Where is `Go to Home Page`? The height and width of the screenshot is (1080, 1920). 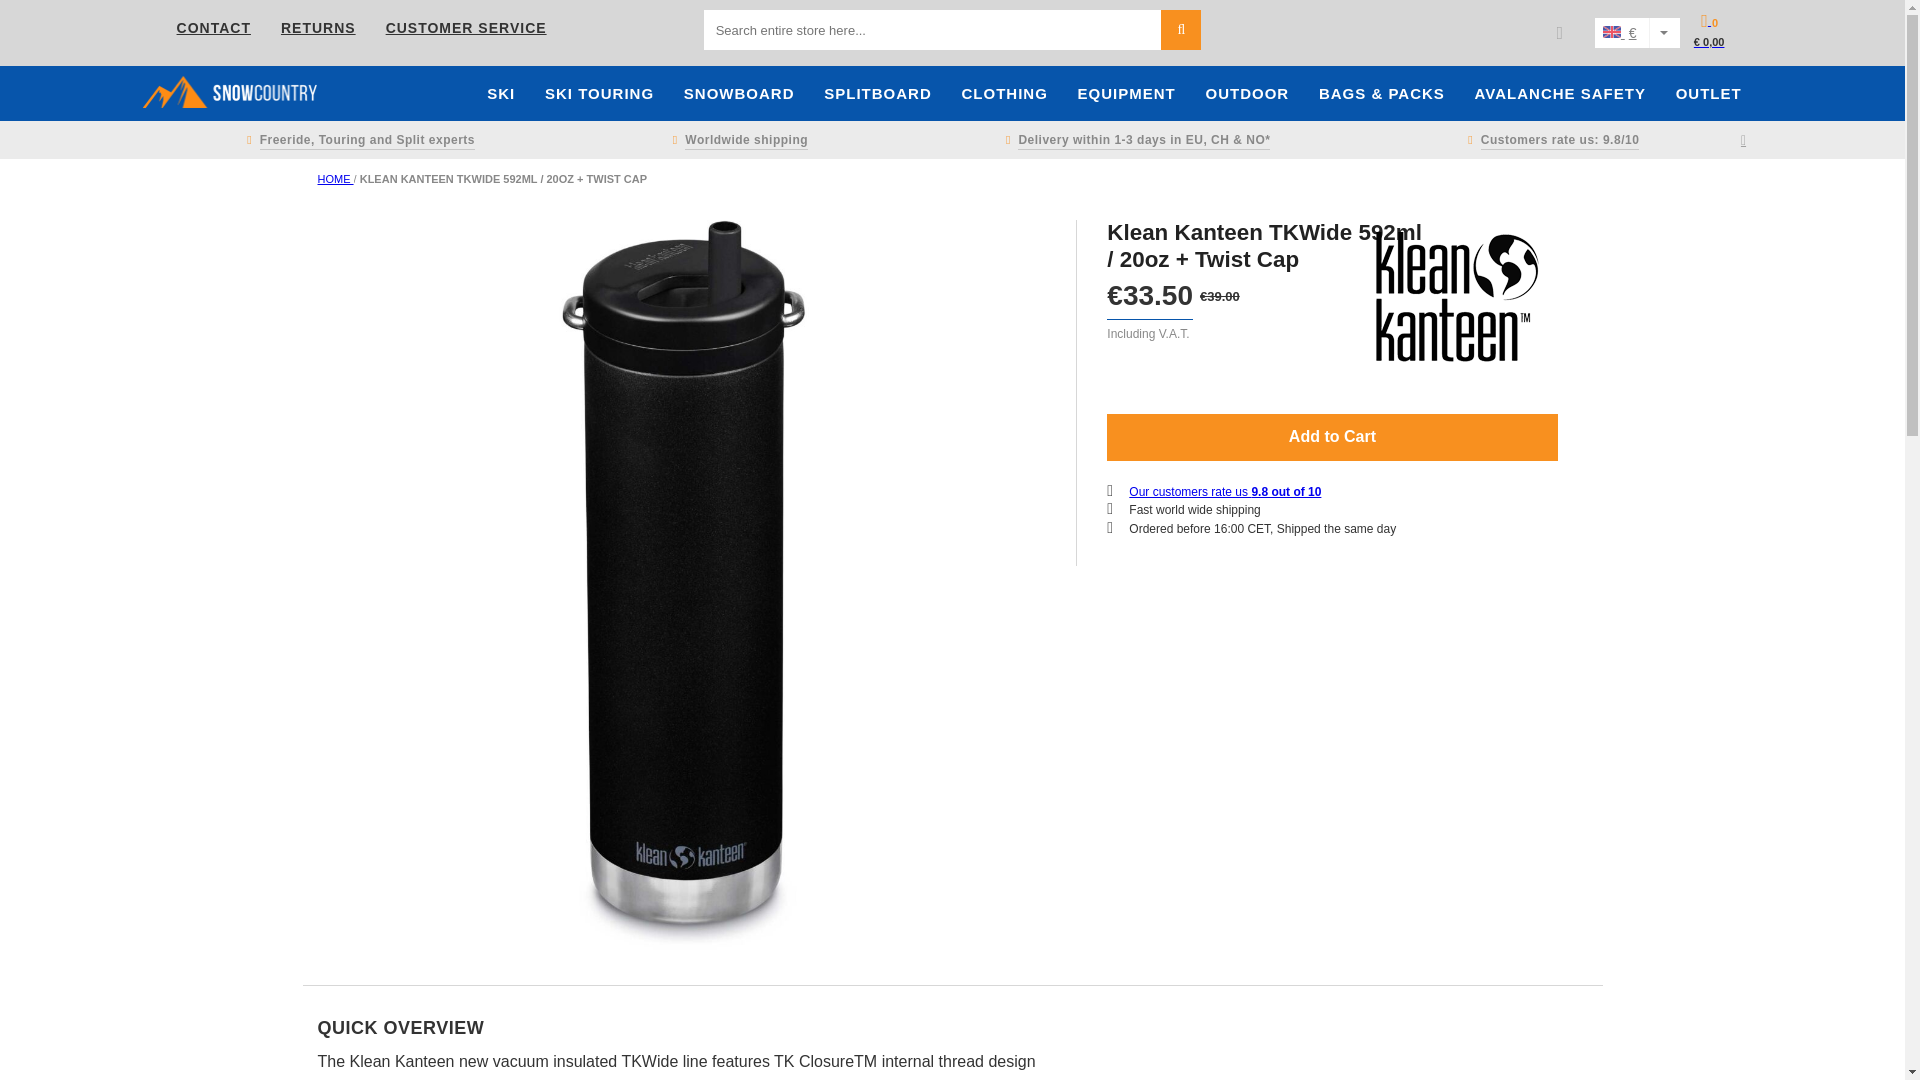 Go to Home Page is located at coordinates (336, 178).